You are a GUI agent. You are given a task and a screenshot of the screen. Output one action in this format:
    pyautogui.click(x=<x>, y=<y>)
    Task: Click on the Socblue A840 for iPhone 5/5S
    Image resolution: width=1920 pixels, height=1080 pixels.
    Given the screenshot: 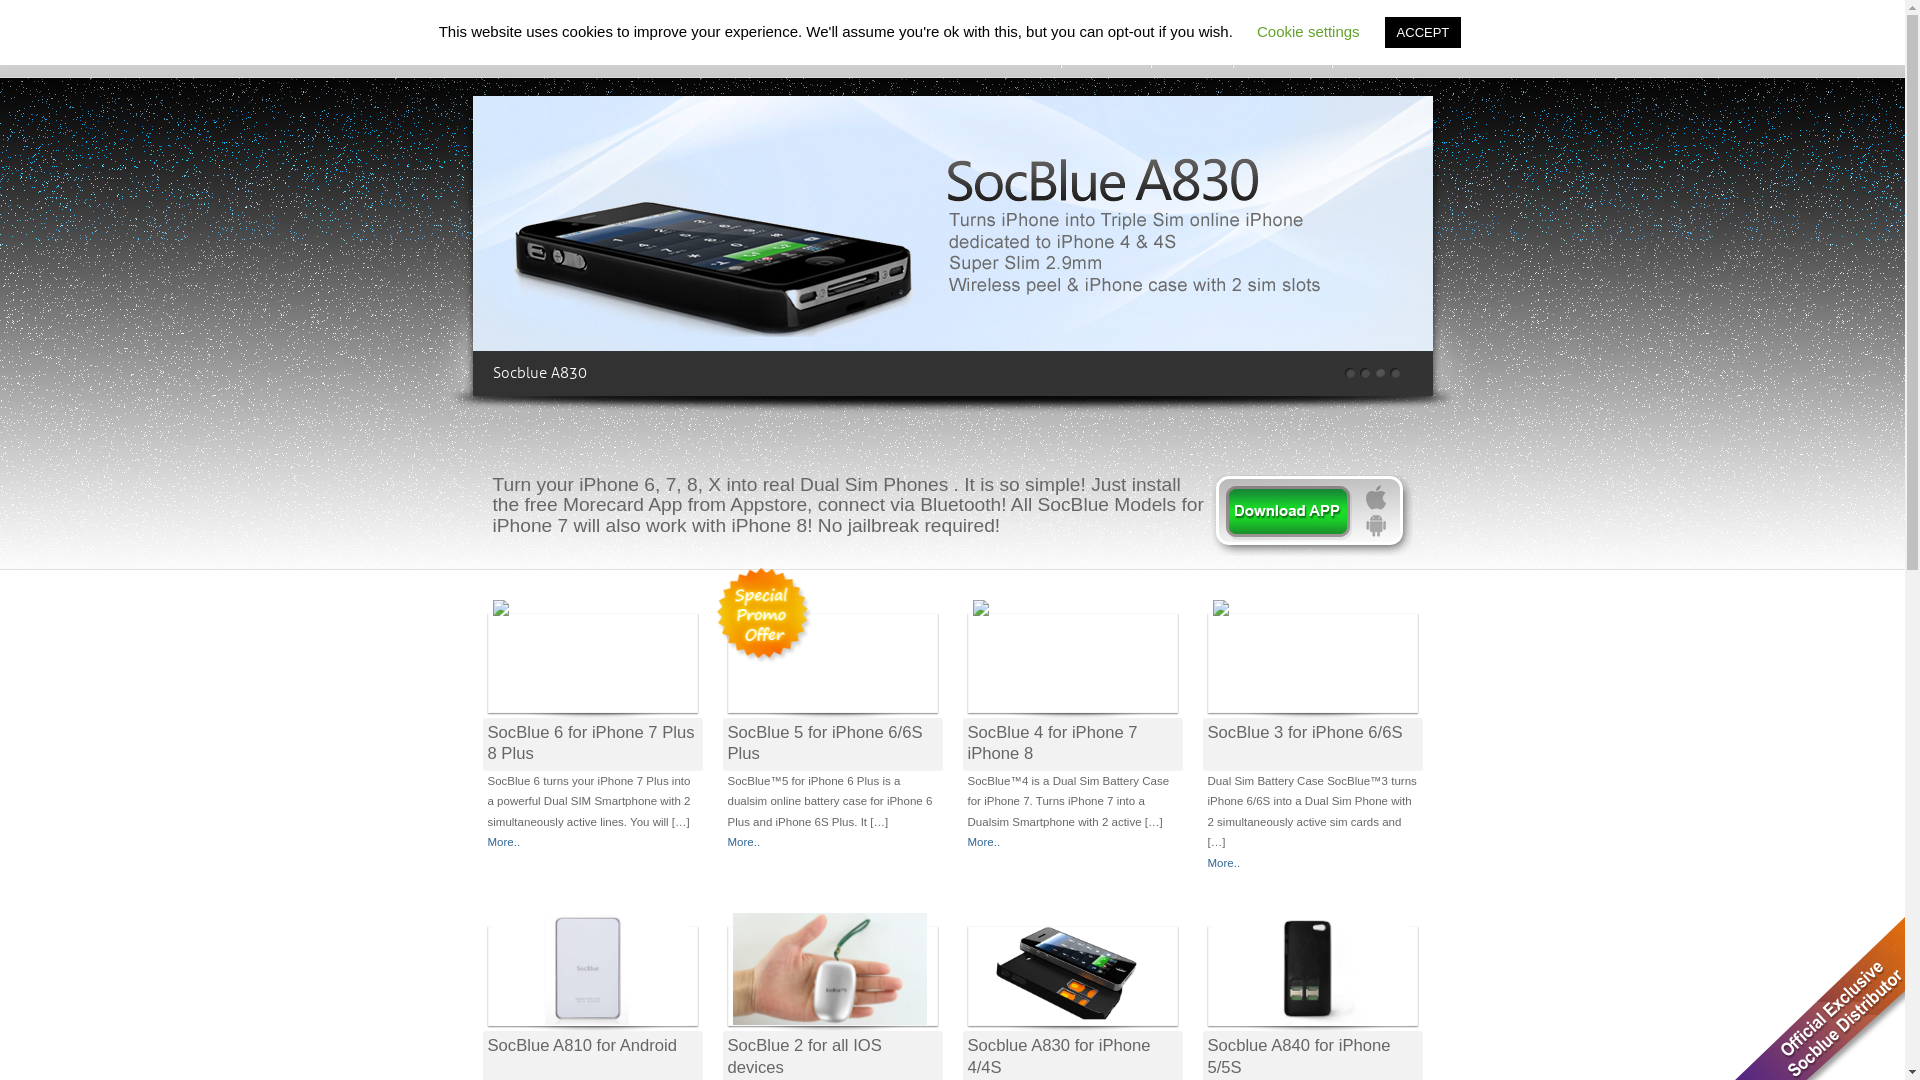 What is the action you would take?
    pyautogui.click(x=1300, y=1056)
    